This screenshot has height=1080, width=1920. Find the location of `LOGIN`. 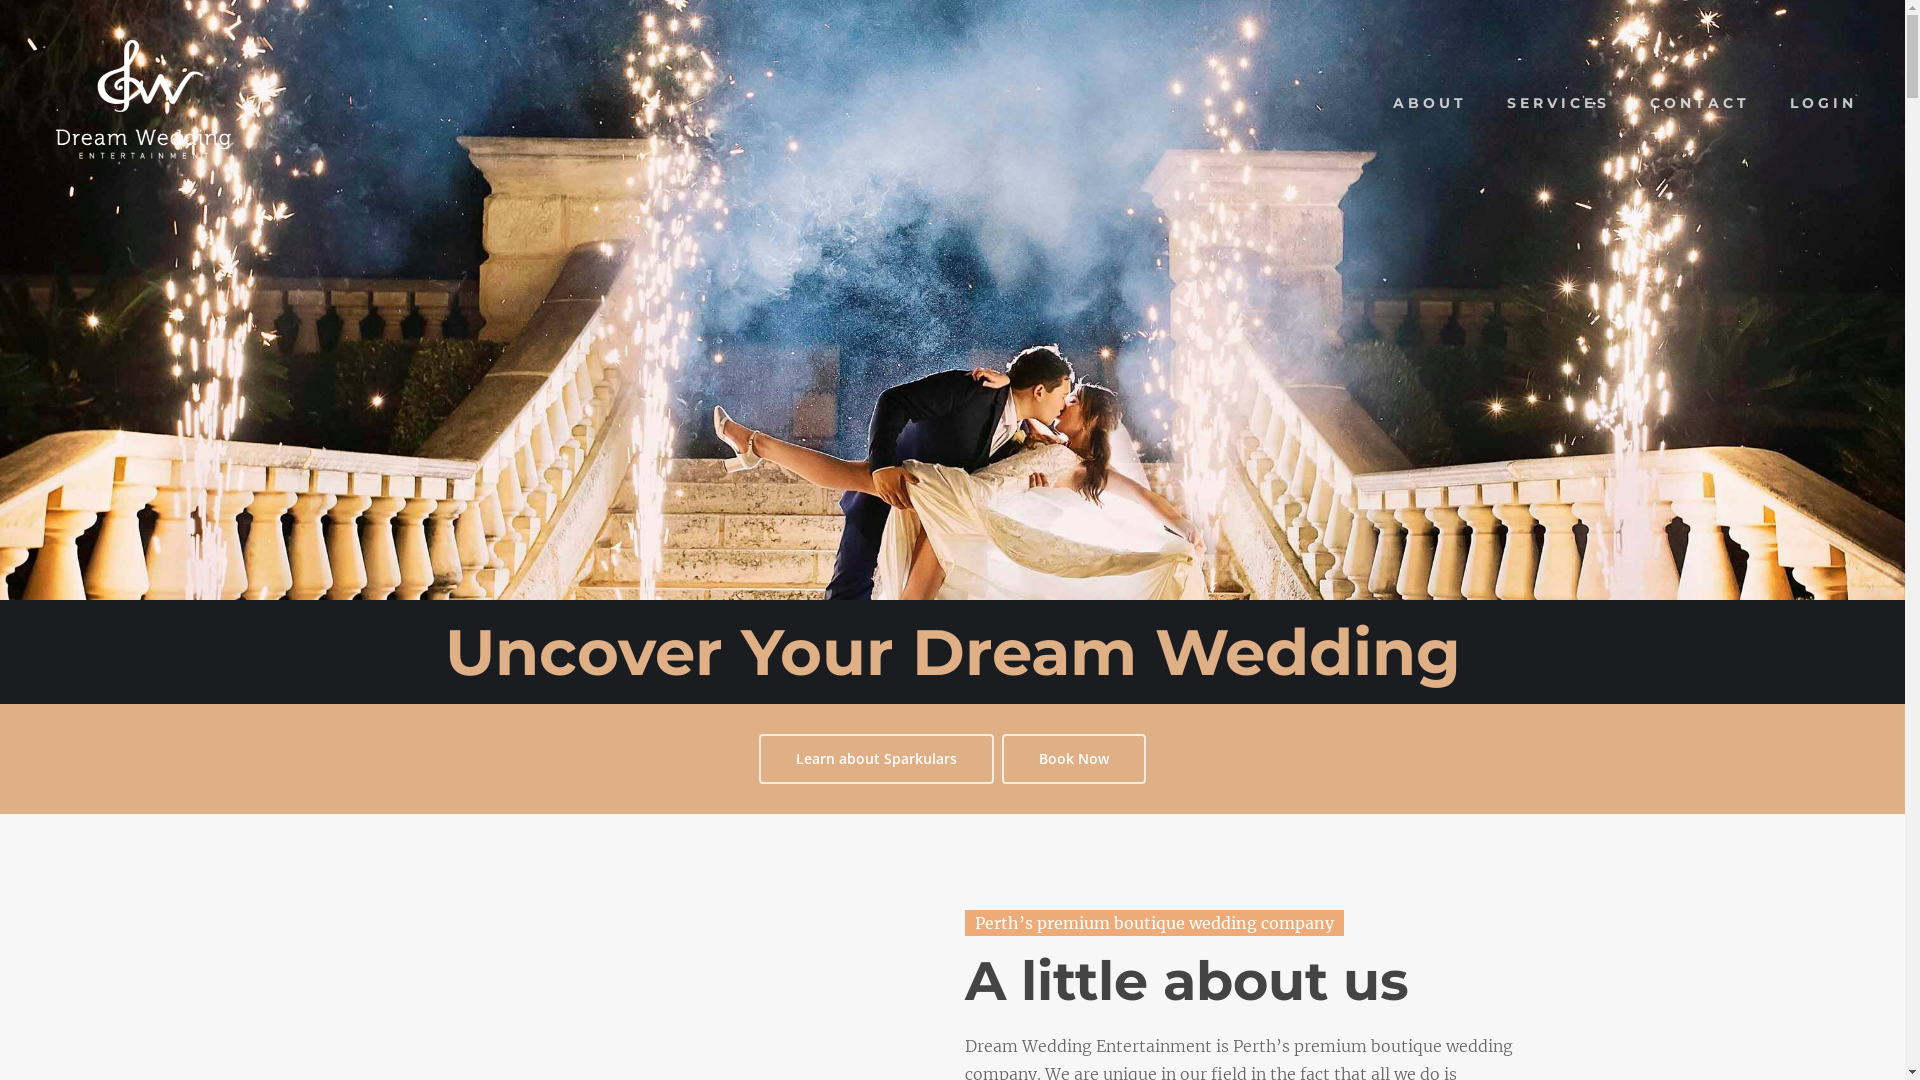

LOGIN is located at coordinates (1824, 103).